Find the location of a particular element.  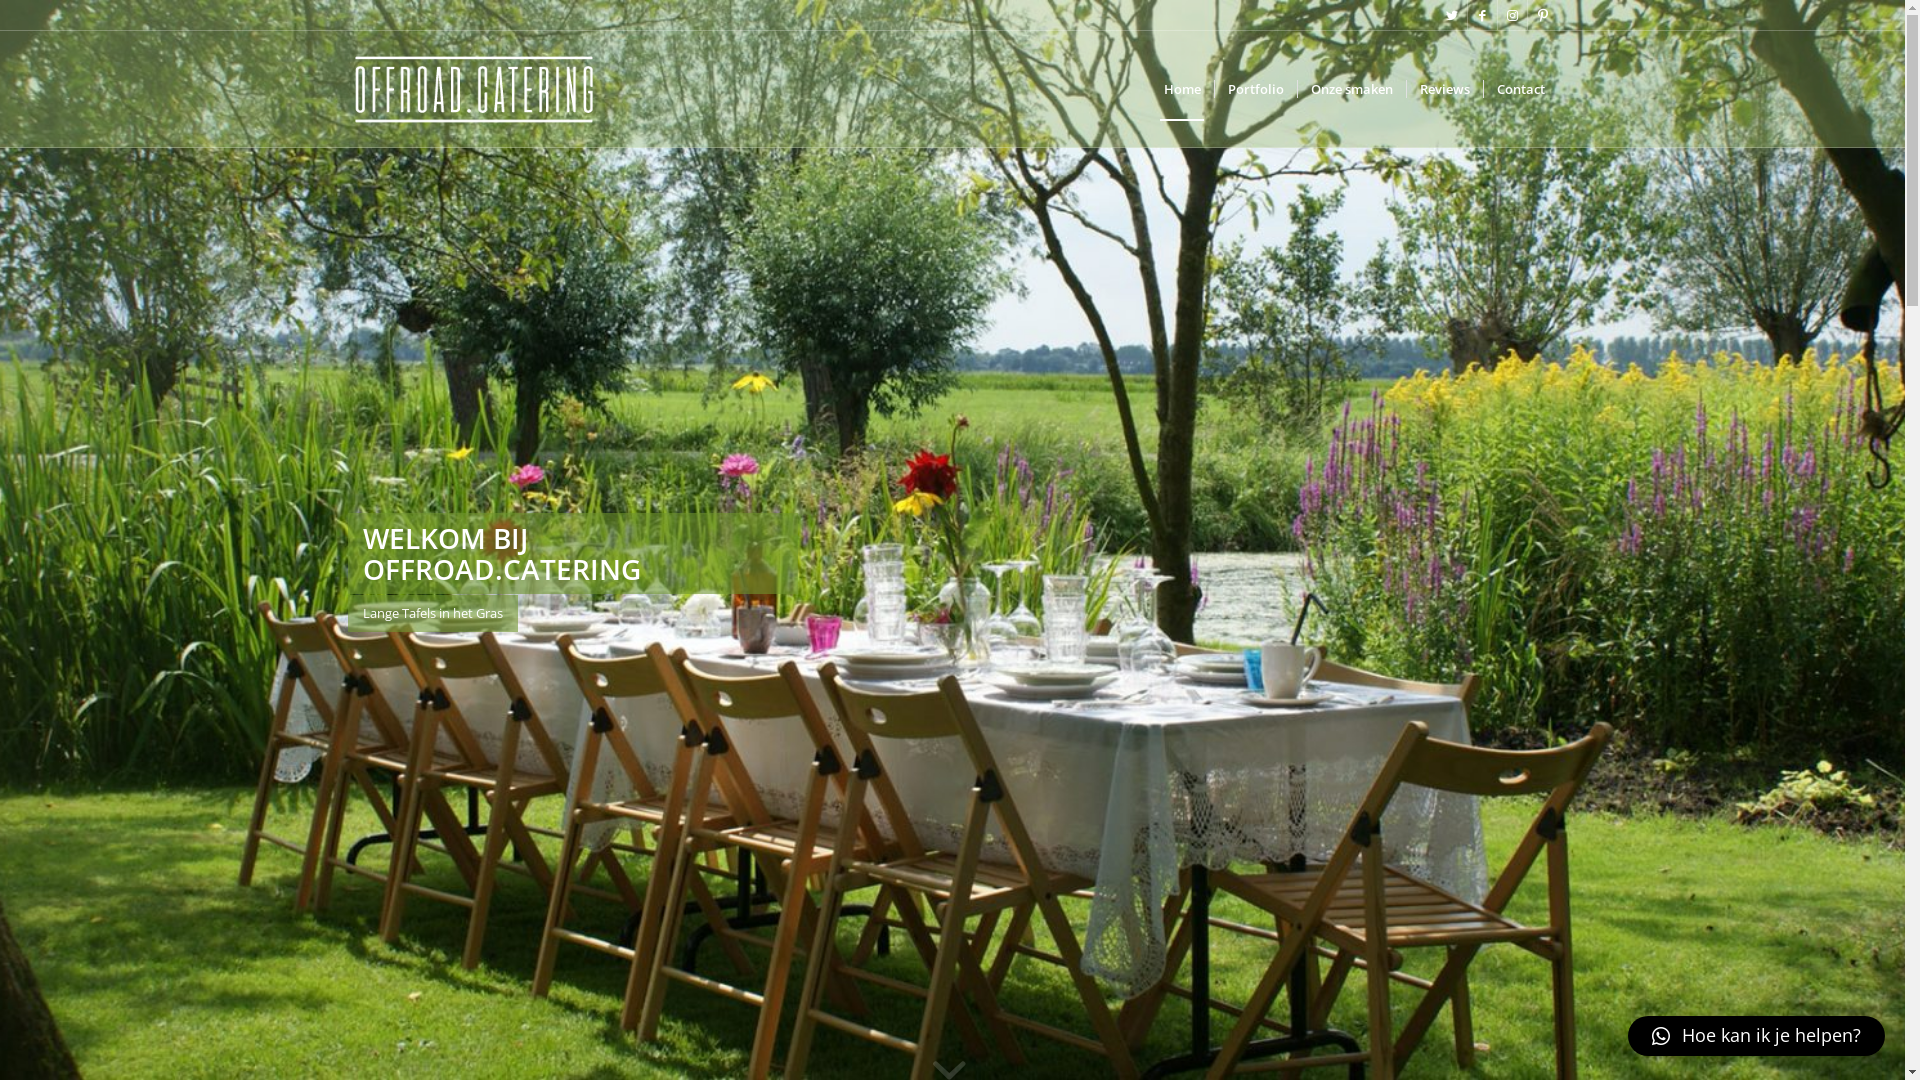

Pinterest is located at coordinates (1543, 15).